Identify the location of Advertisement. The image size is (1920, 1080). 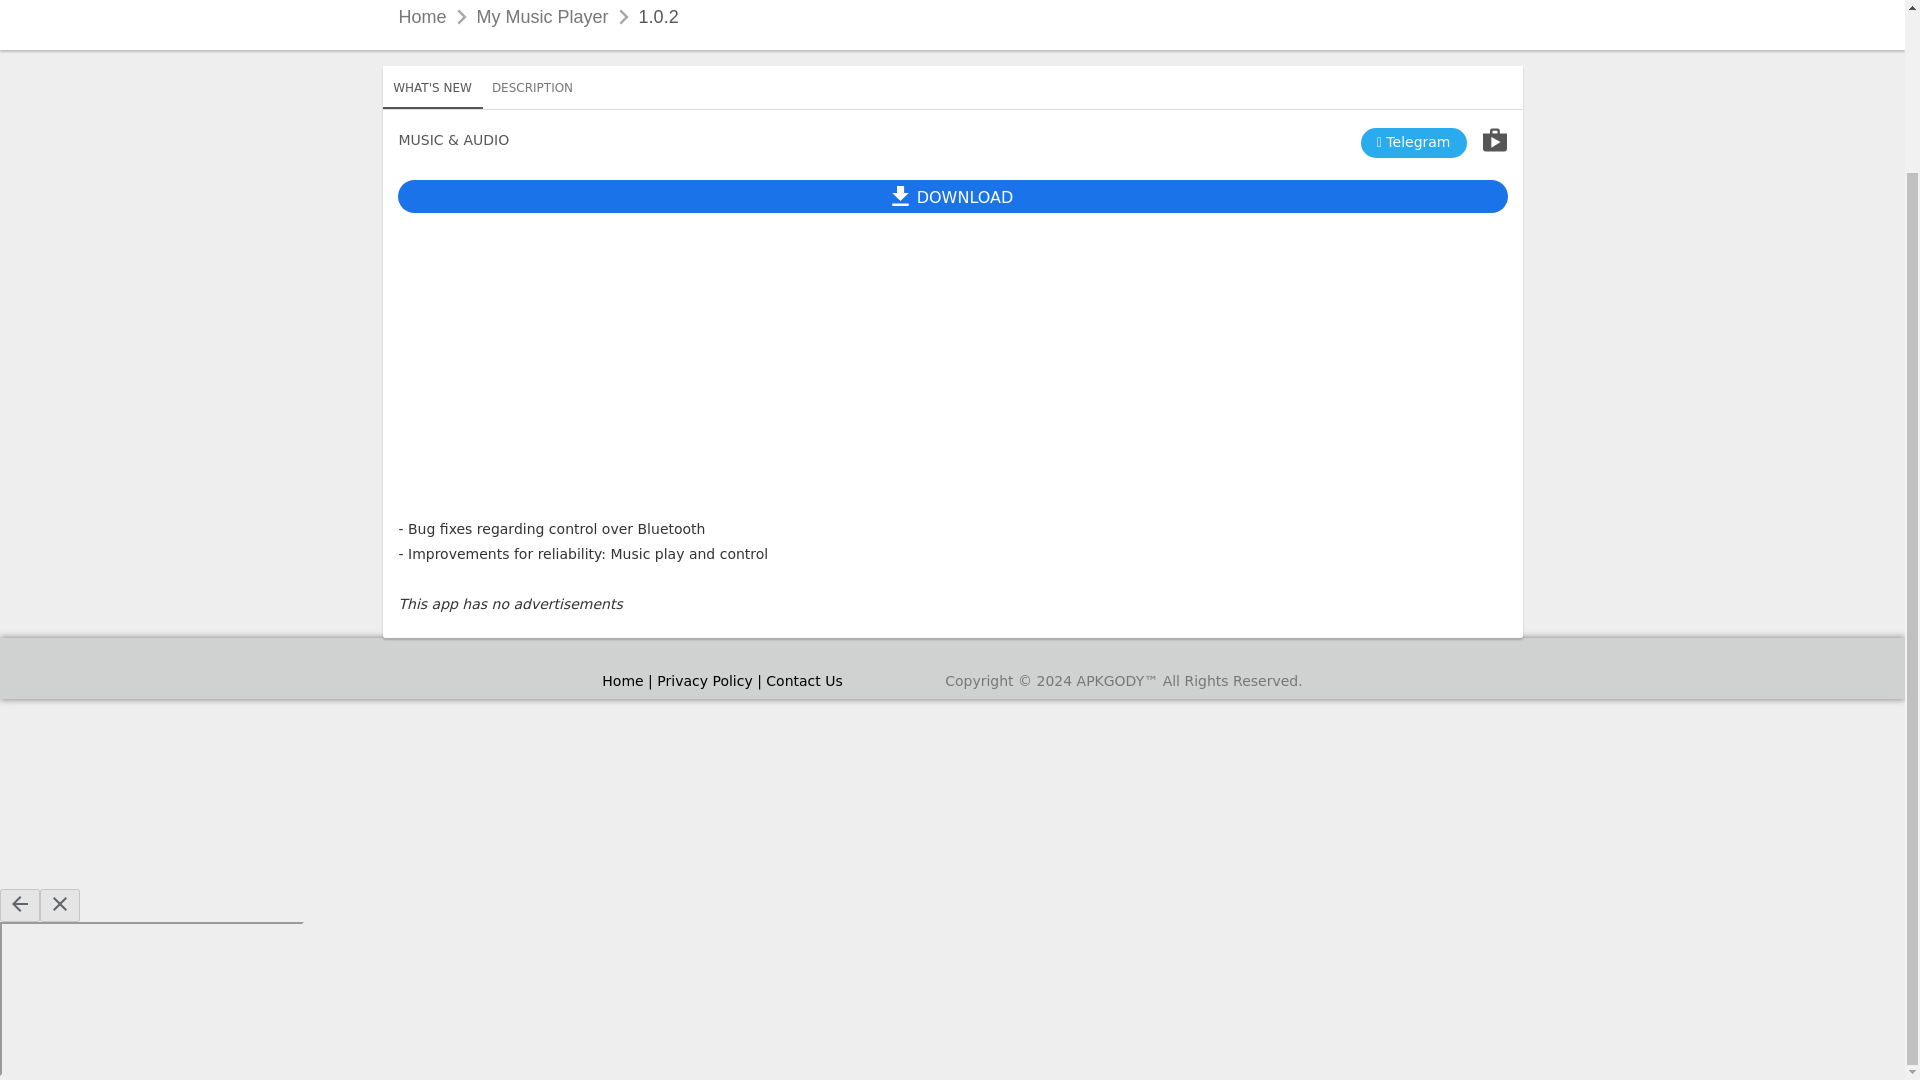
(421, 16).